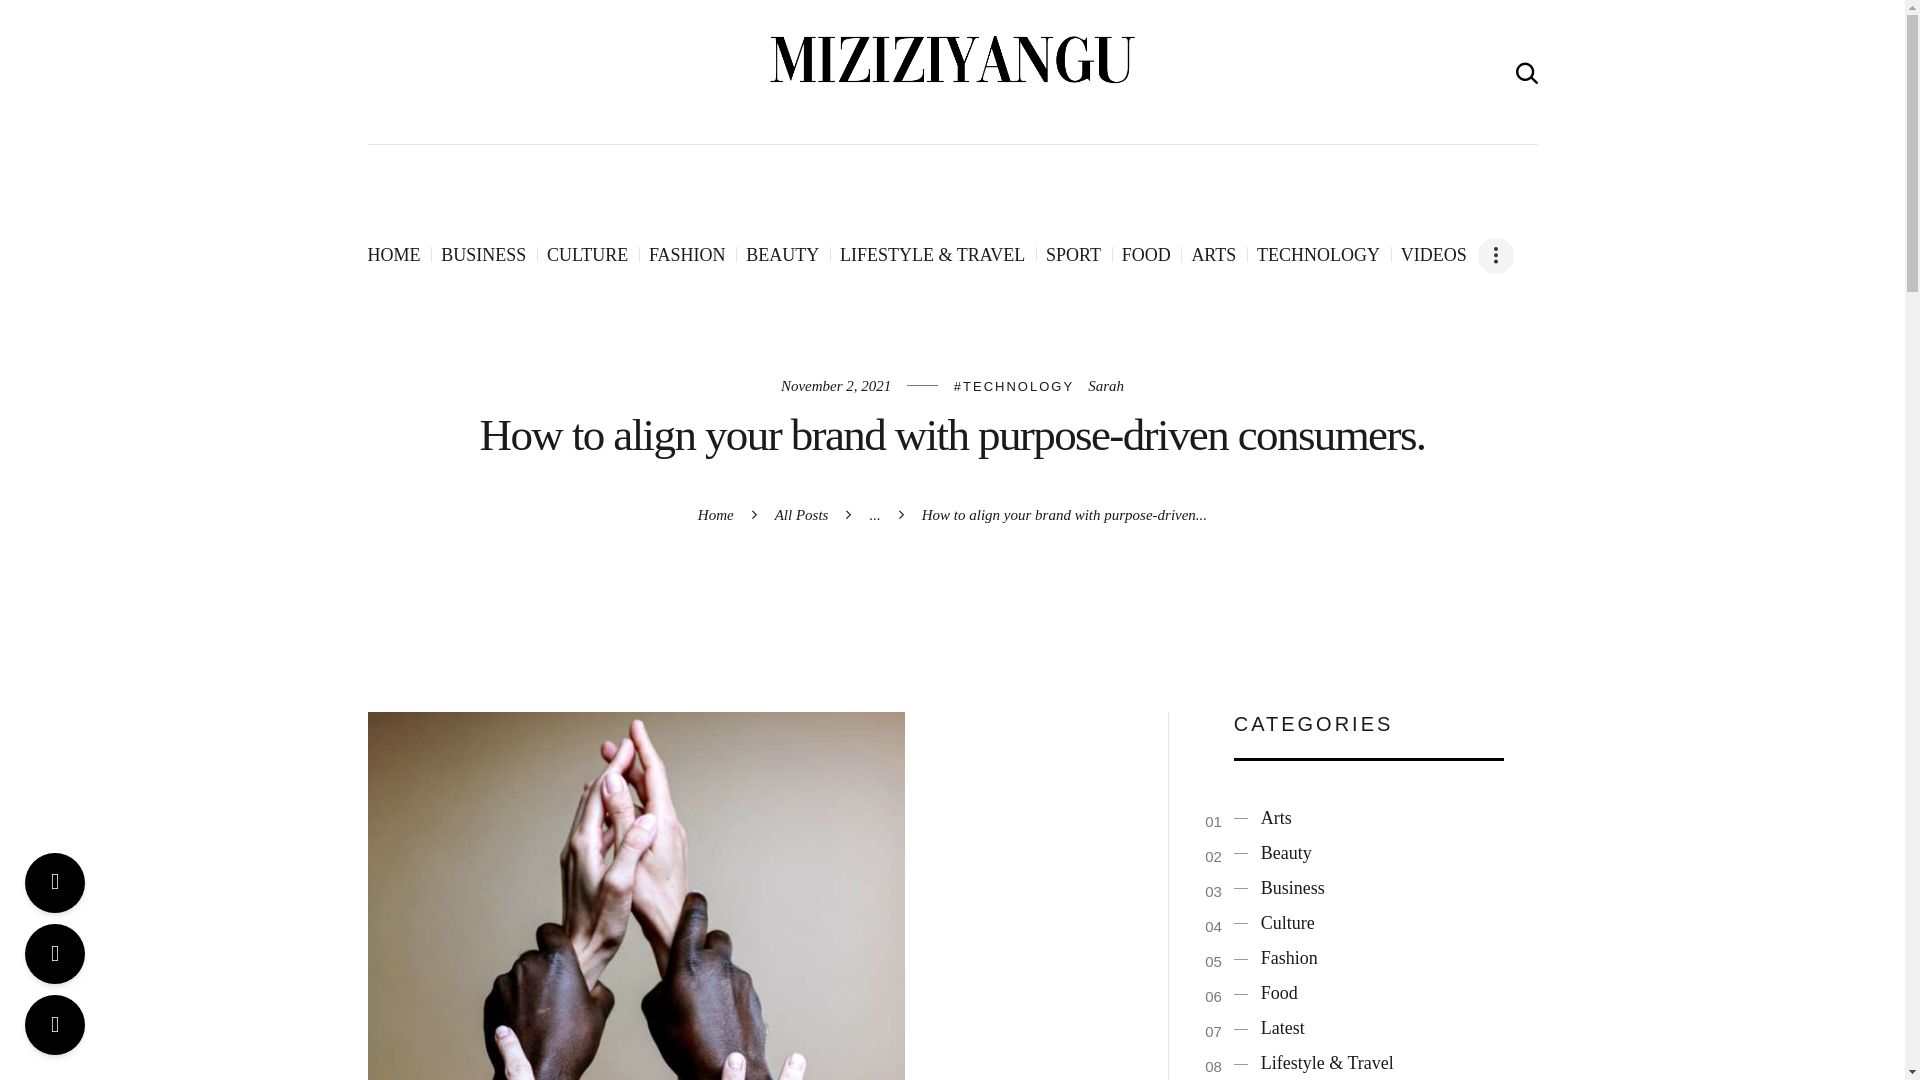 This screenshot has width=1920, height=1080. What do you see at coordinates (782, 255) in the screenshot?
I see `BEAUTY` at bounding box center [782, 255].